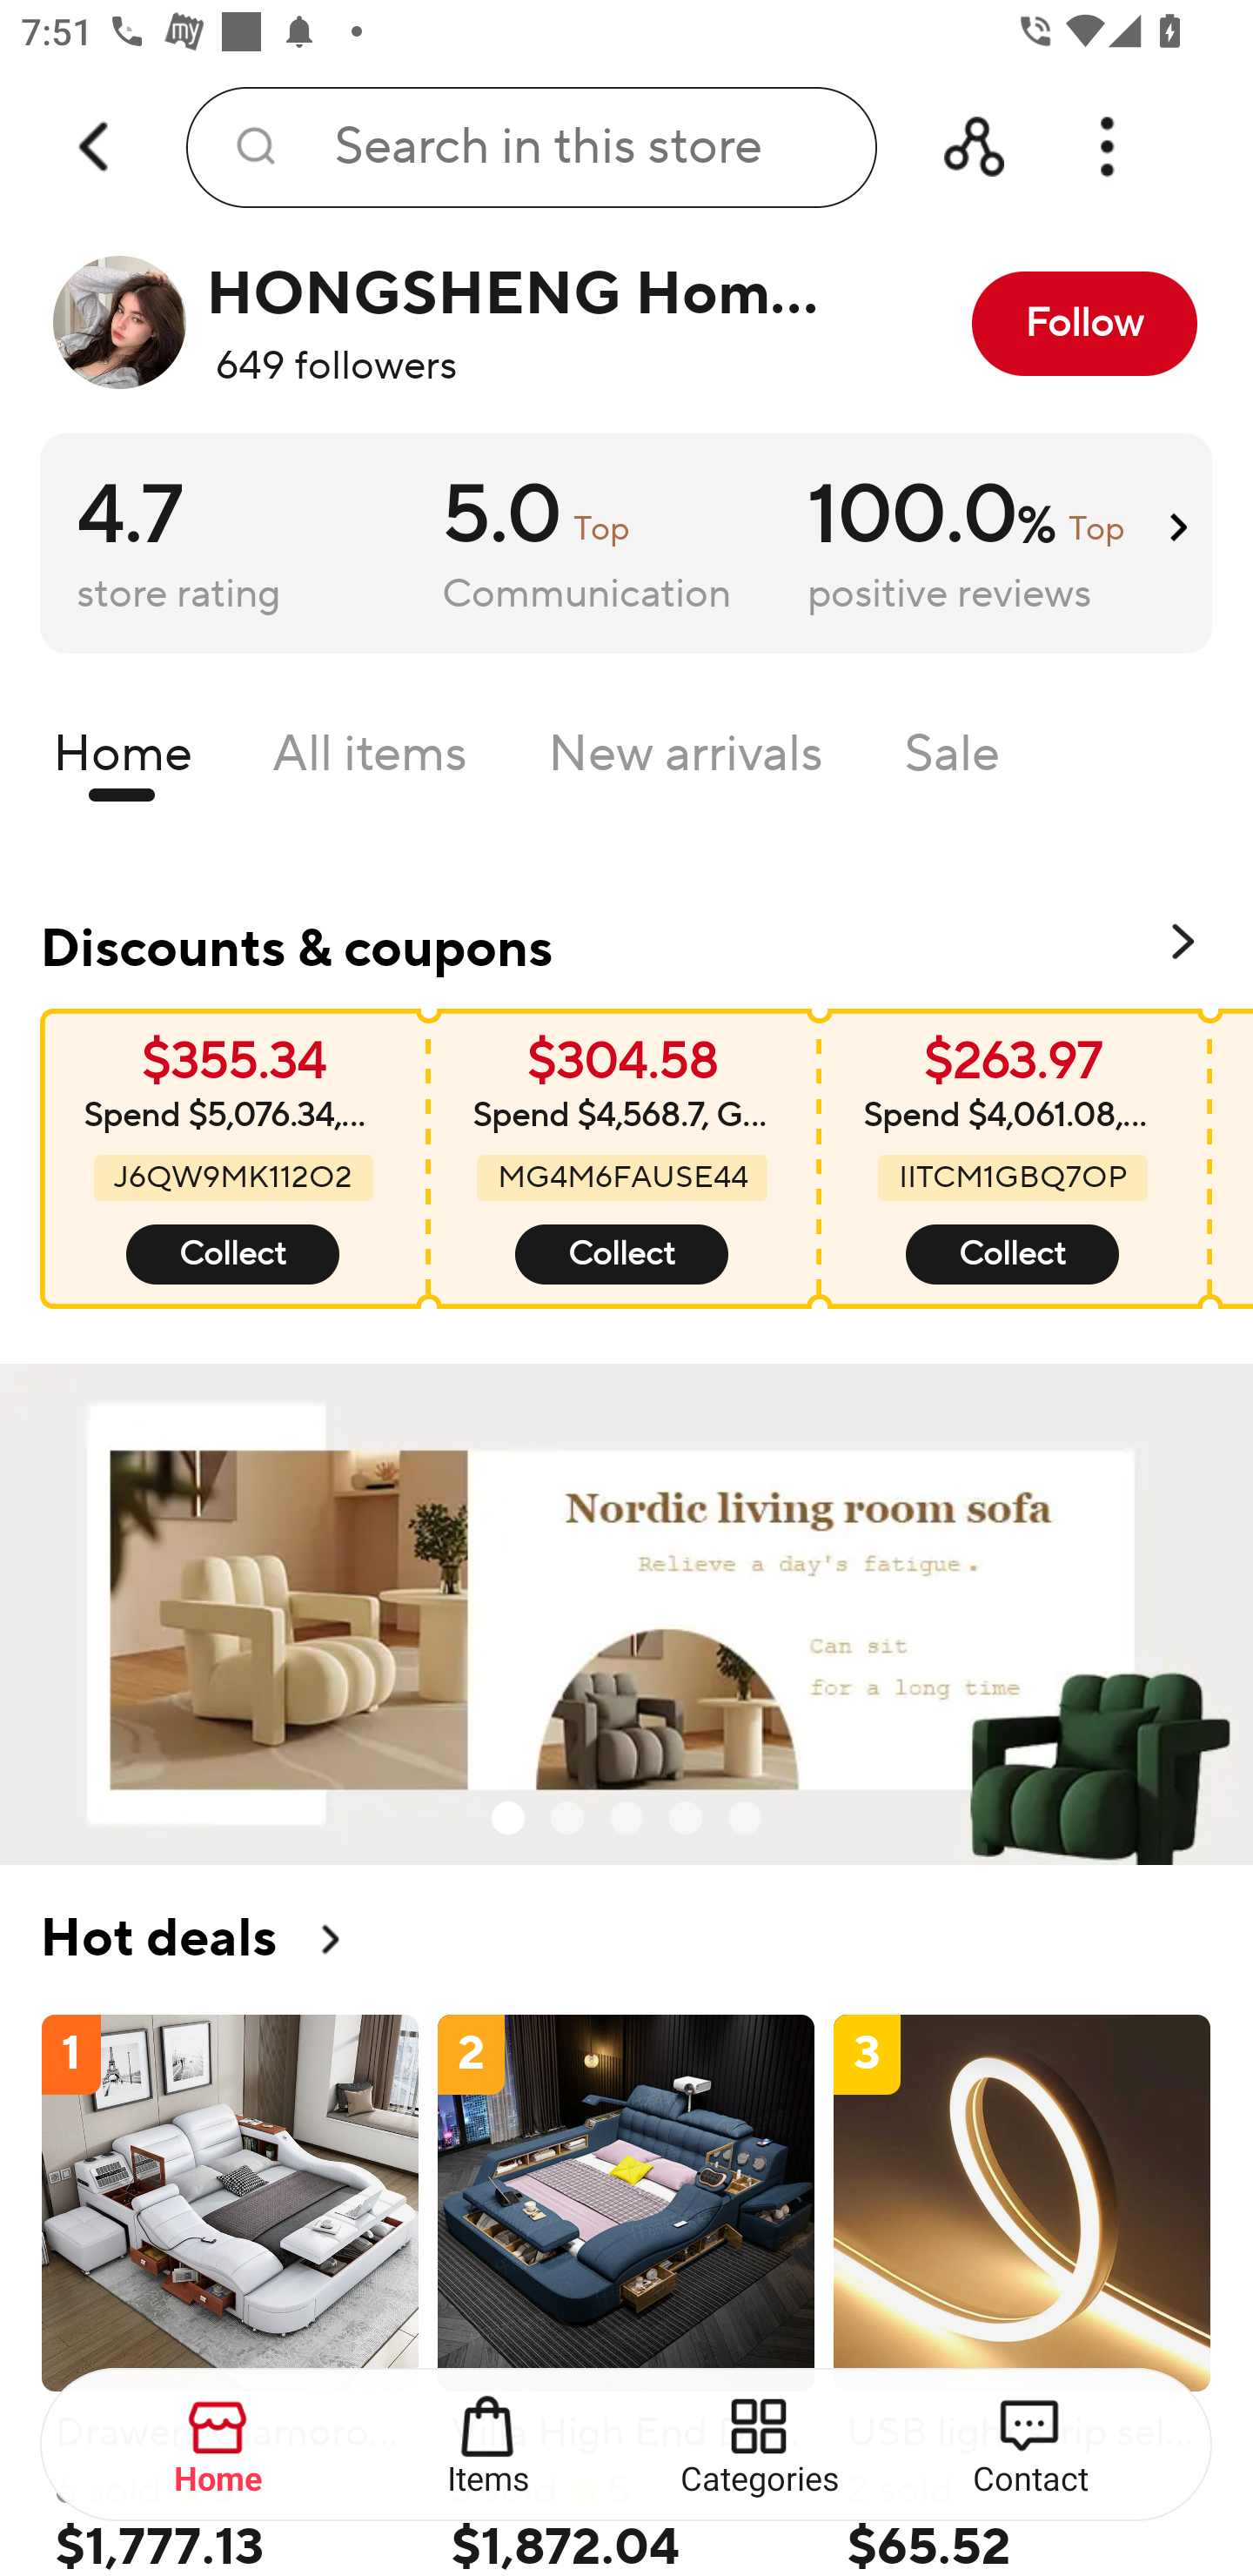 The height and width of the screenshot is (2576, 1253). I want to click on Follow, so click(1084, 323).